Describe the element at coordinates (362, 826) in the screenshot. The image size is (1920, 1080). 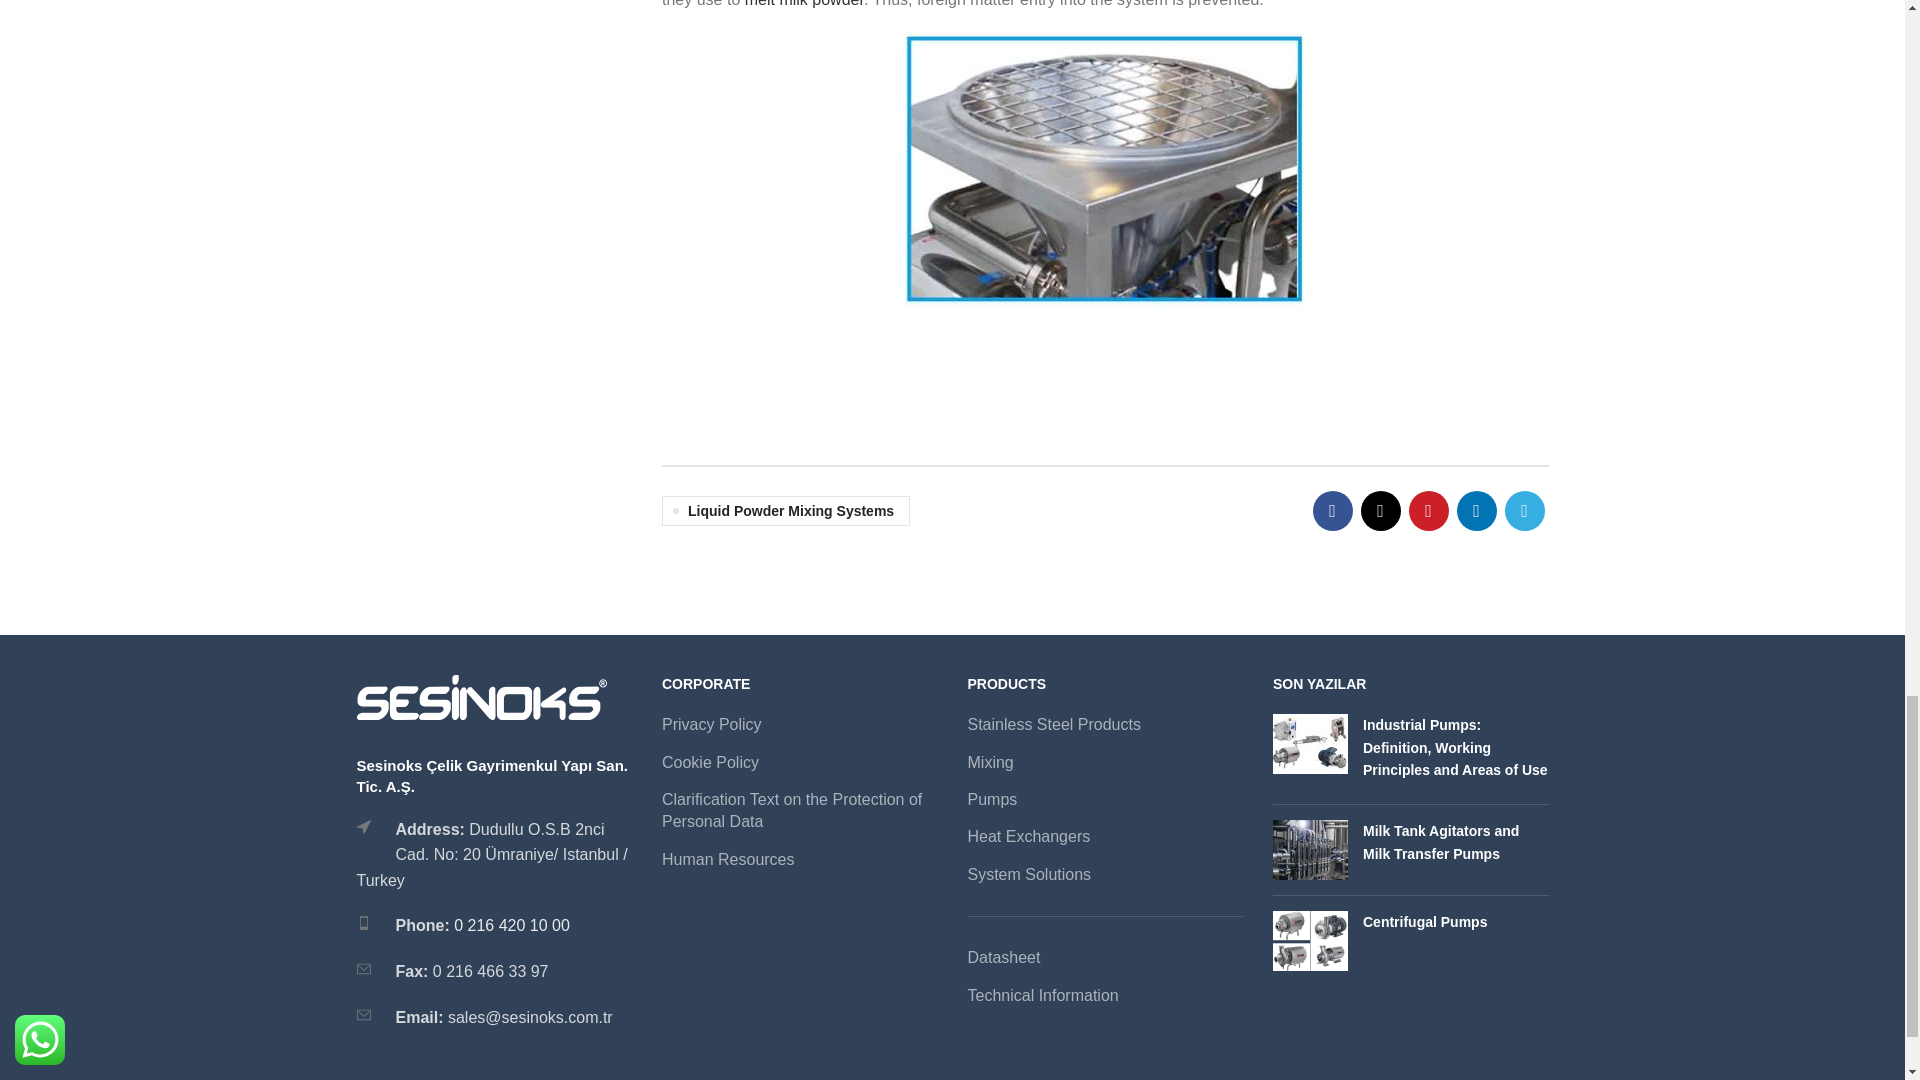
I see `wd-cursor-dark` at that location.